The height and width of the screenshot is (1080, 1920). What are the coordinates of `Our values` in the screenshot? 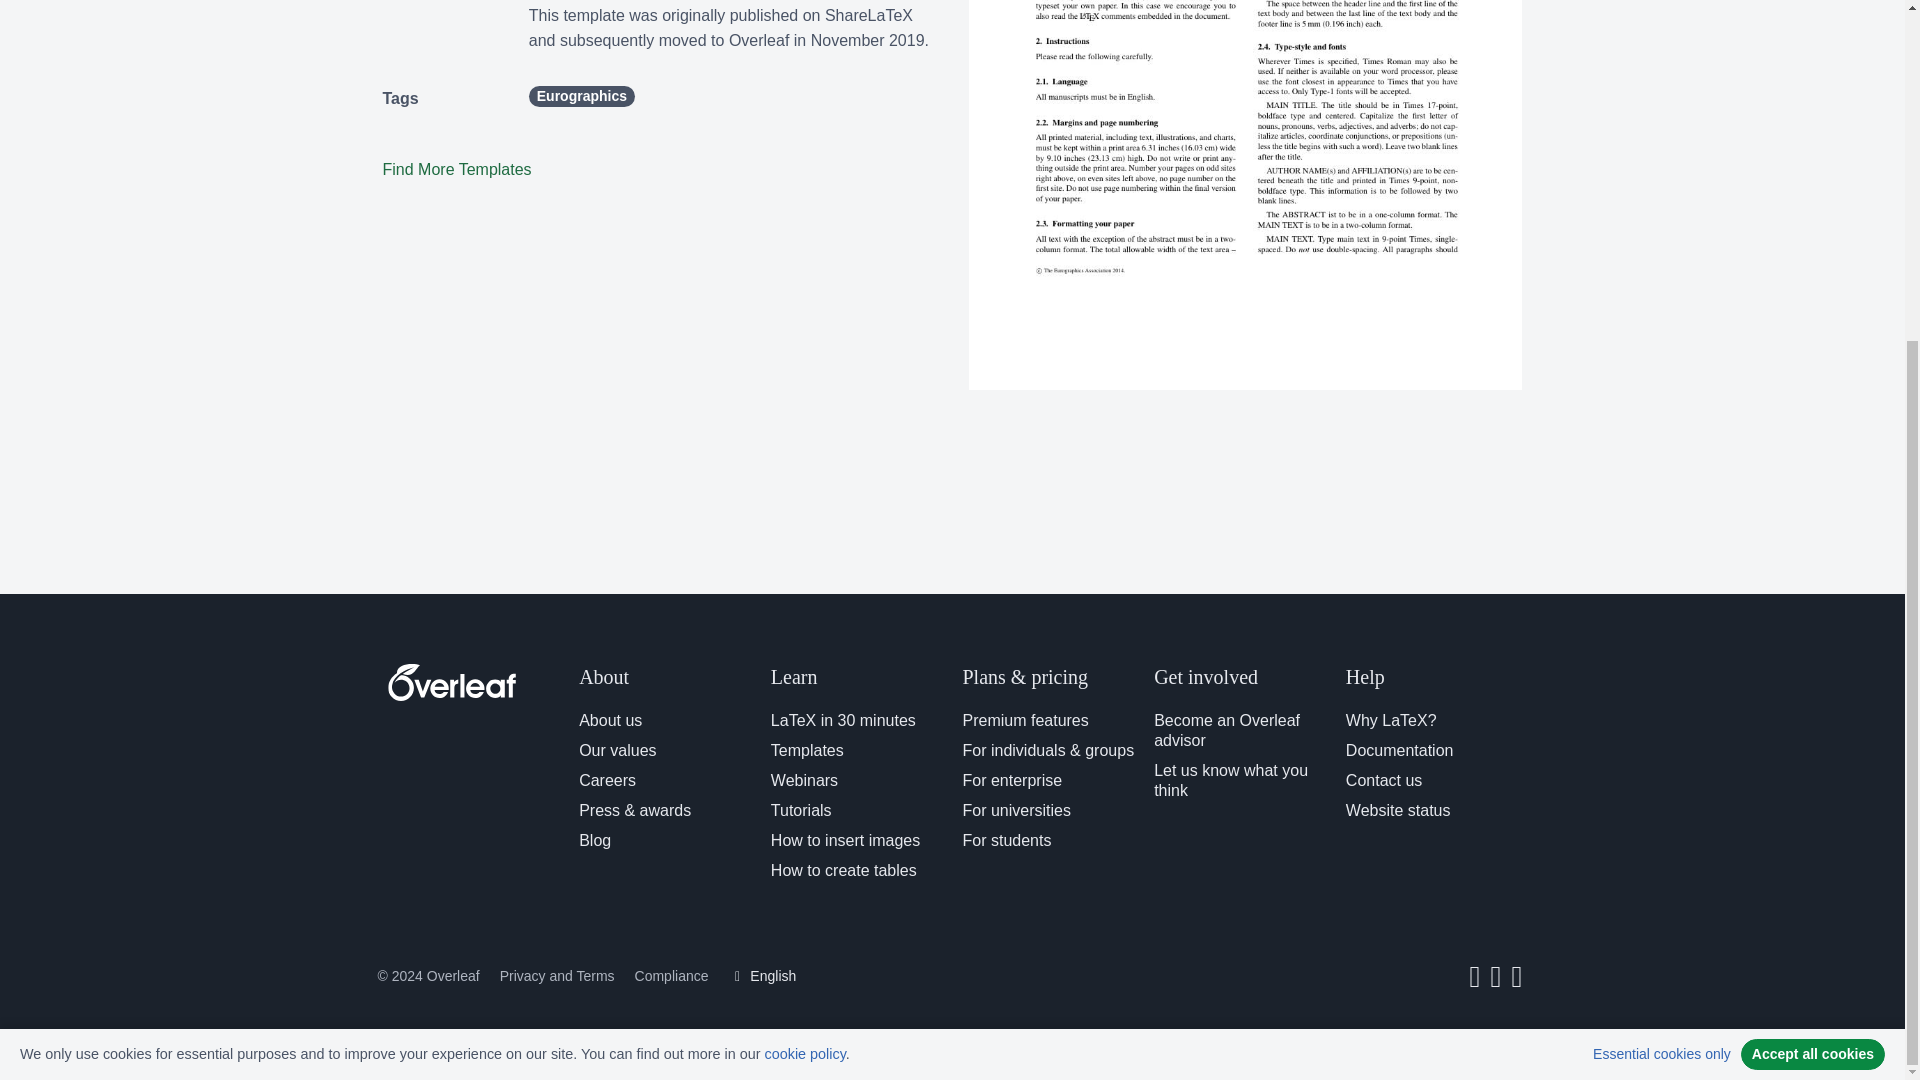 It's located at (618, 750).